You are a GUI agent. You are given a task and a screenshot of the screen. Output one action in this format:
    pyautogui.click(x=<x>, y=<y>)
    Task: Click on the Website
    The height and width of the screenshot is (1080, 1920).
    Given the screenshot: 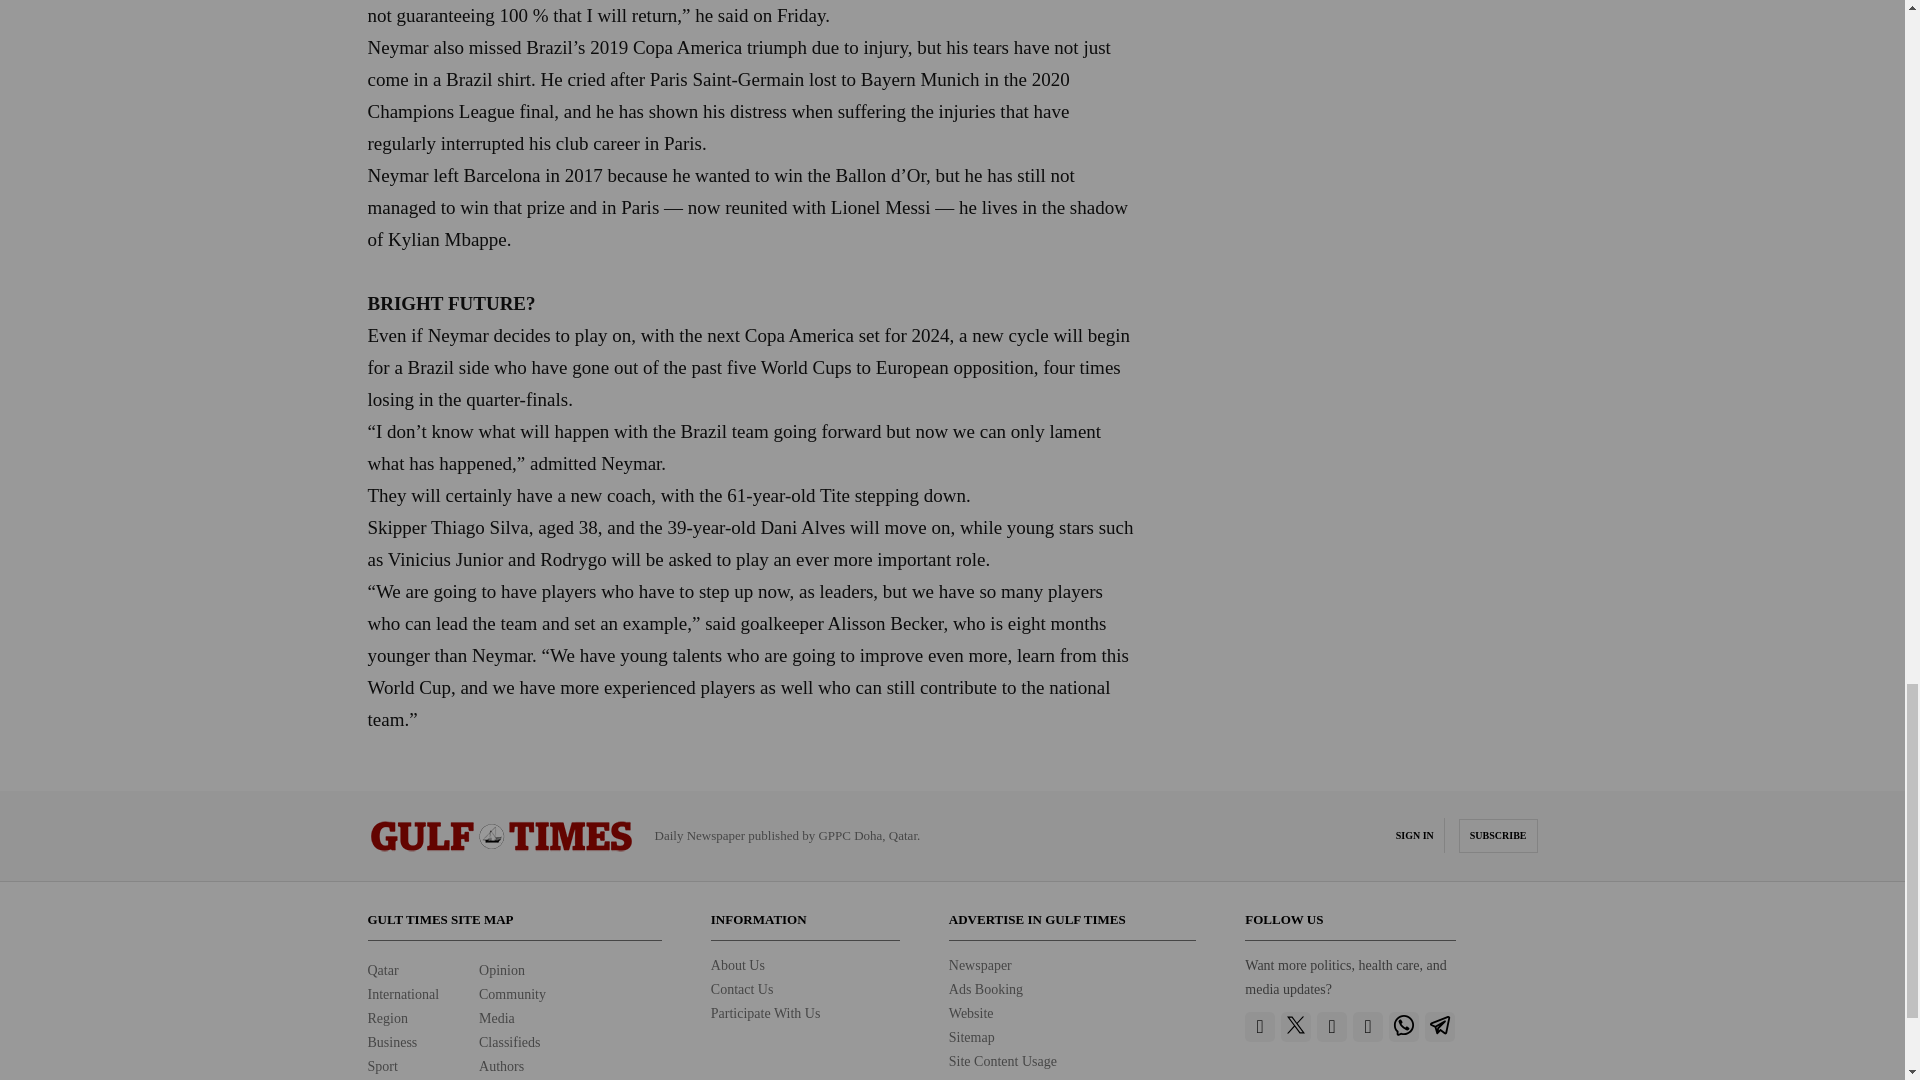 What is the action you would take?
    pyautogui.click(x=971, y=1012)
    